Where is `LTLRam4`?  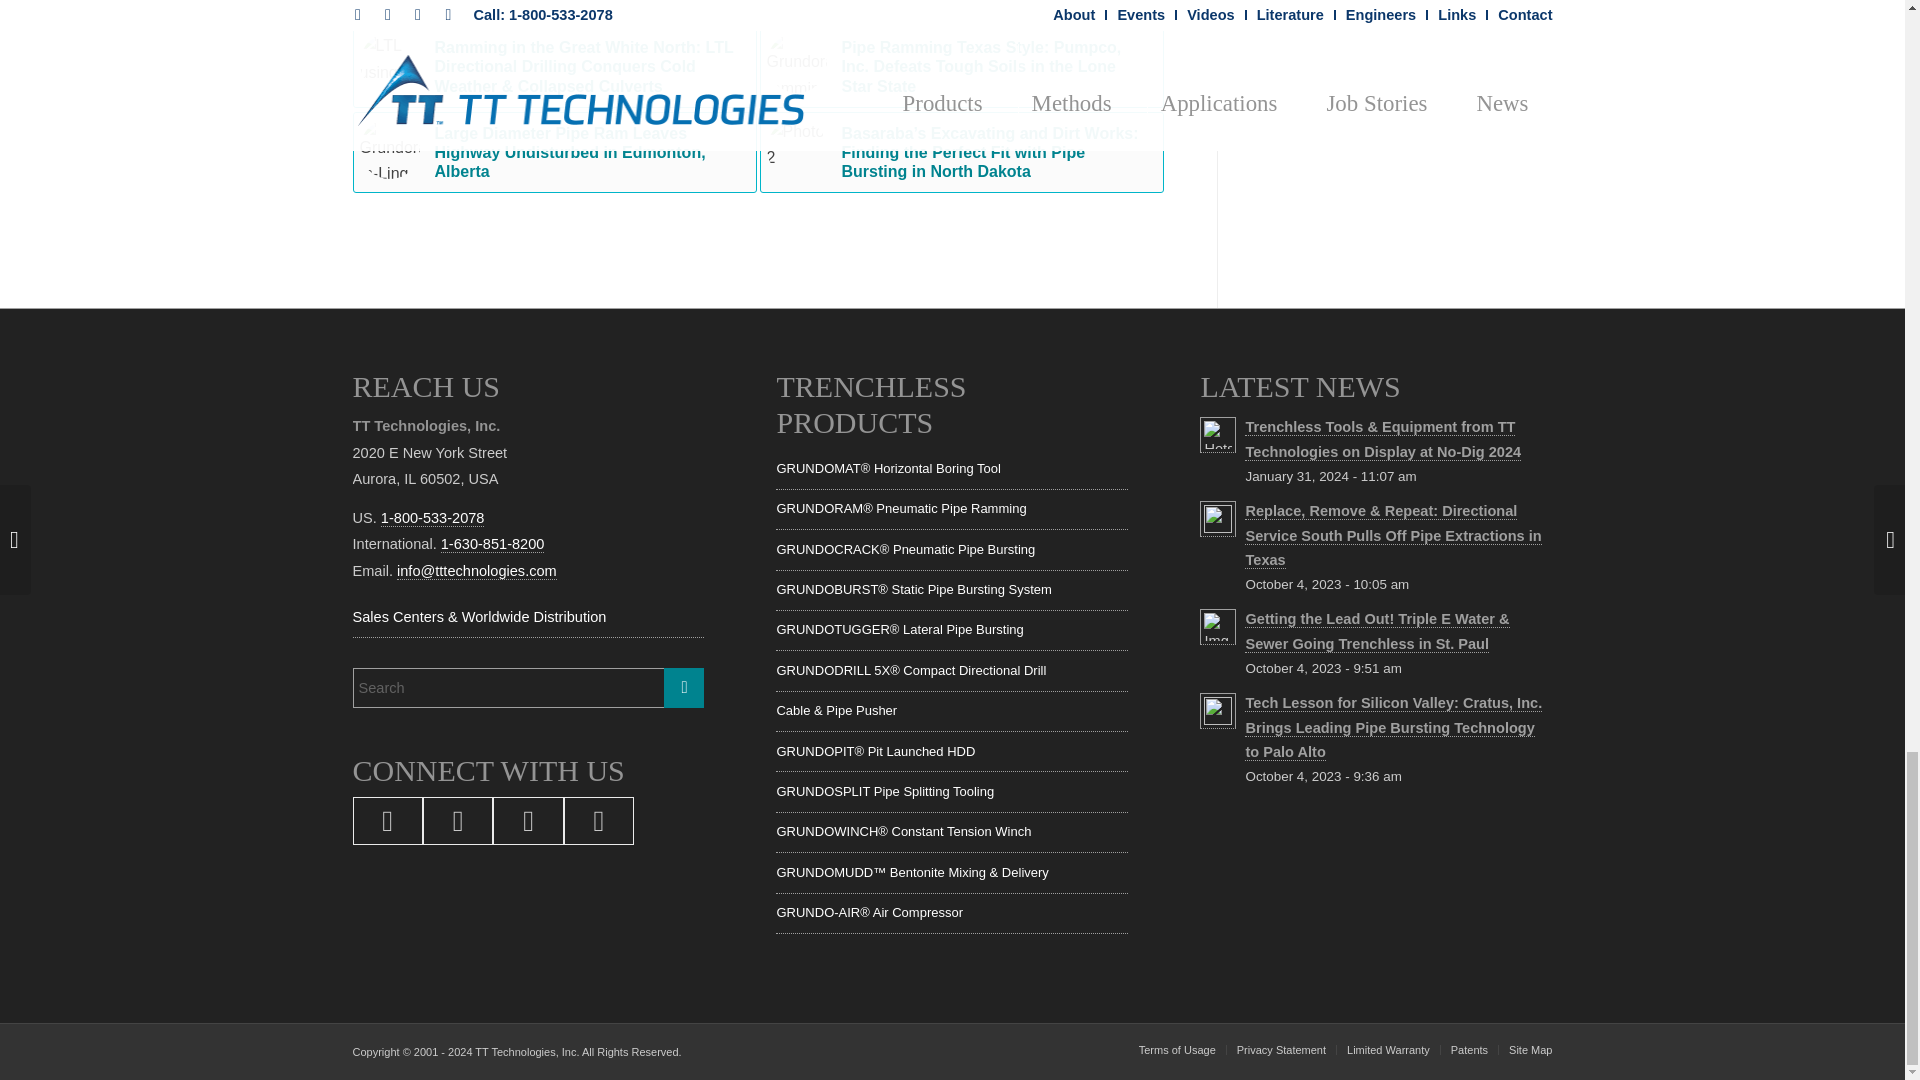 LTLRam4 is located at coordinates (390, 4).